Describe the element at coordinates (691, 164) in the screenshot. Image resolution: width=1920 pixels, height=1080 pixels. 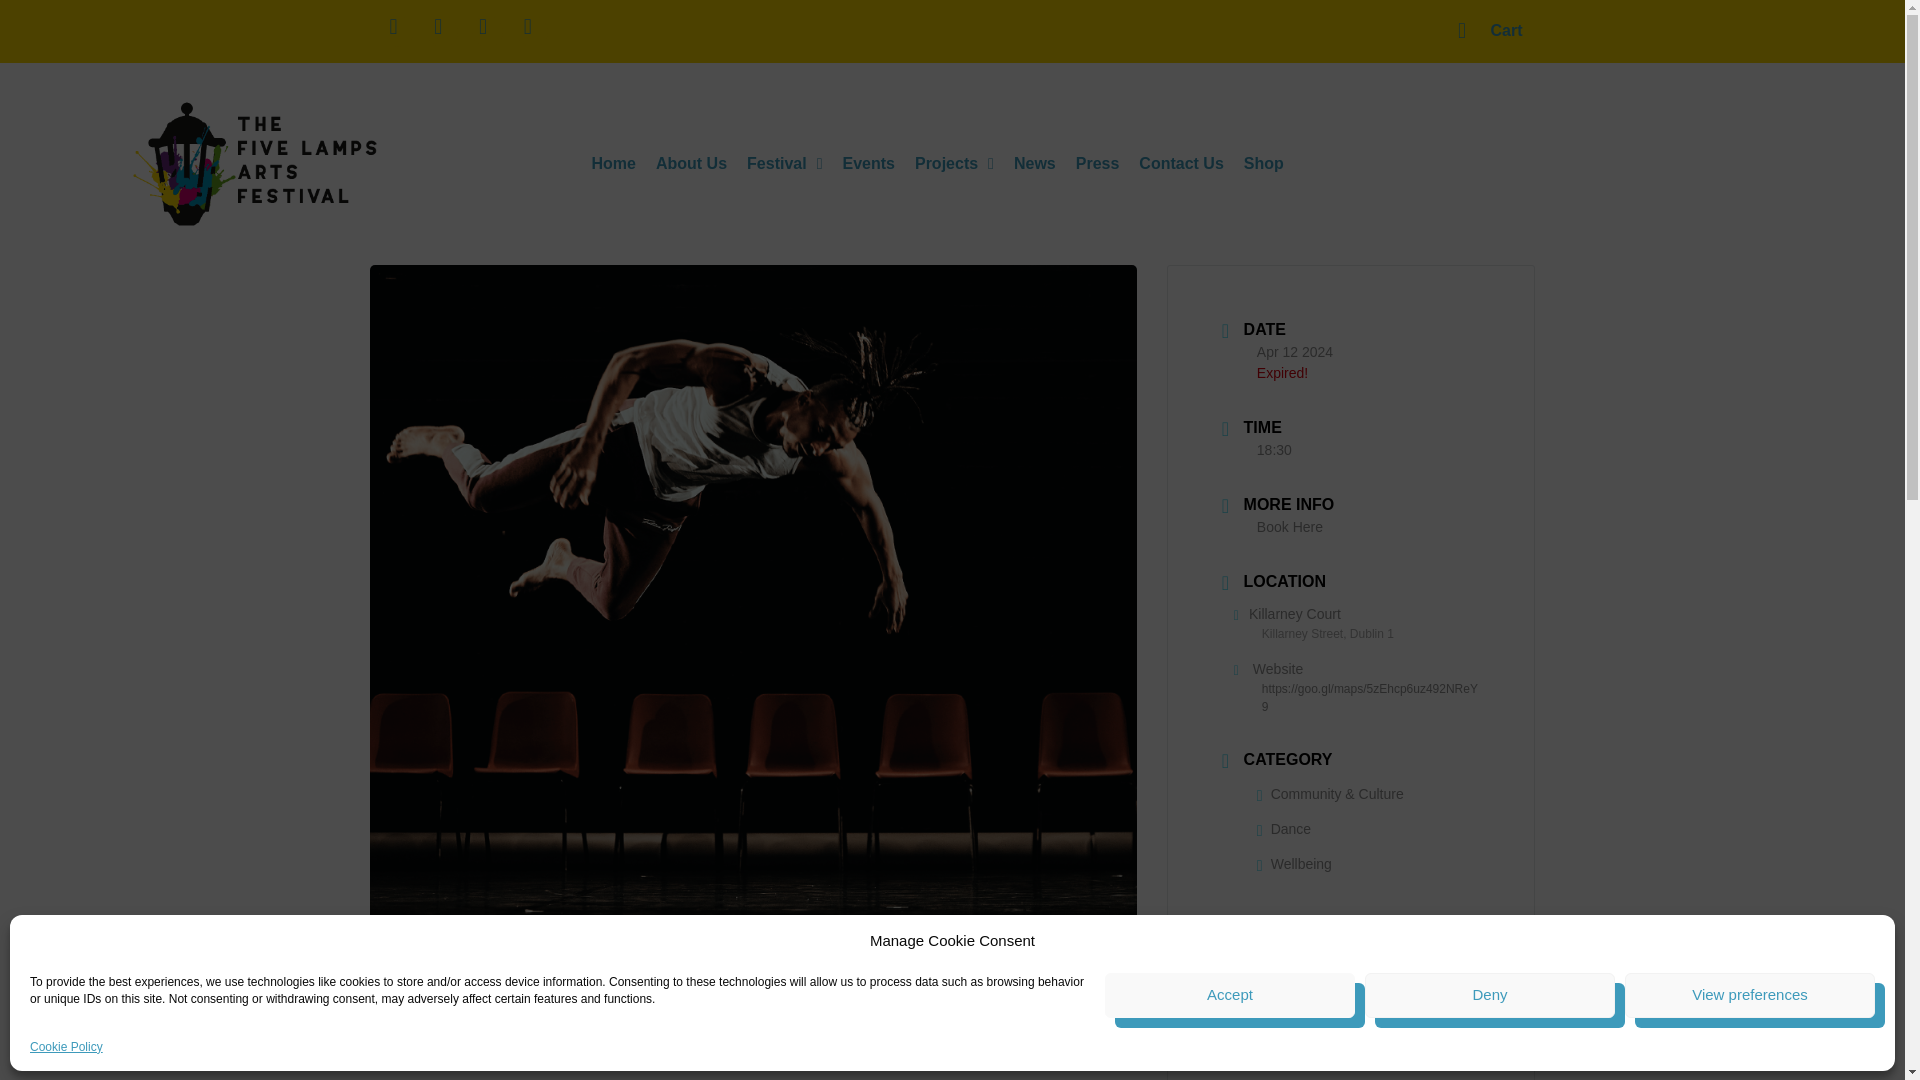
I see `About Us` at that location.